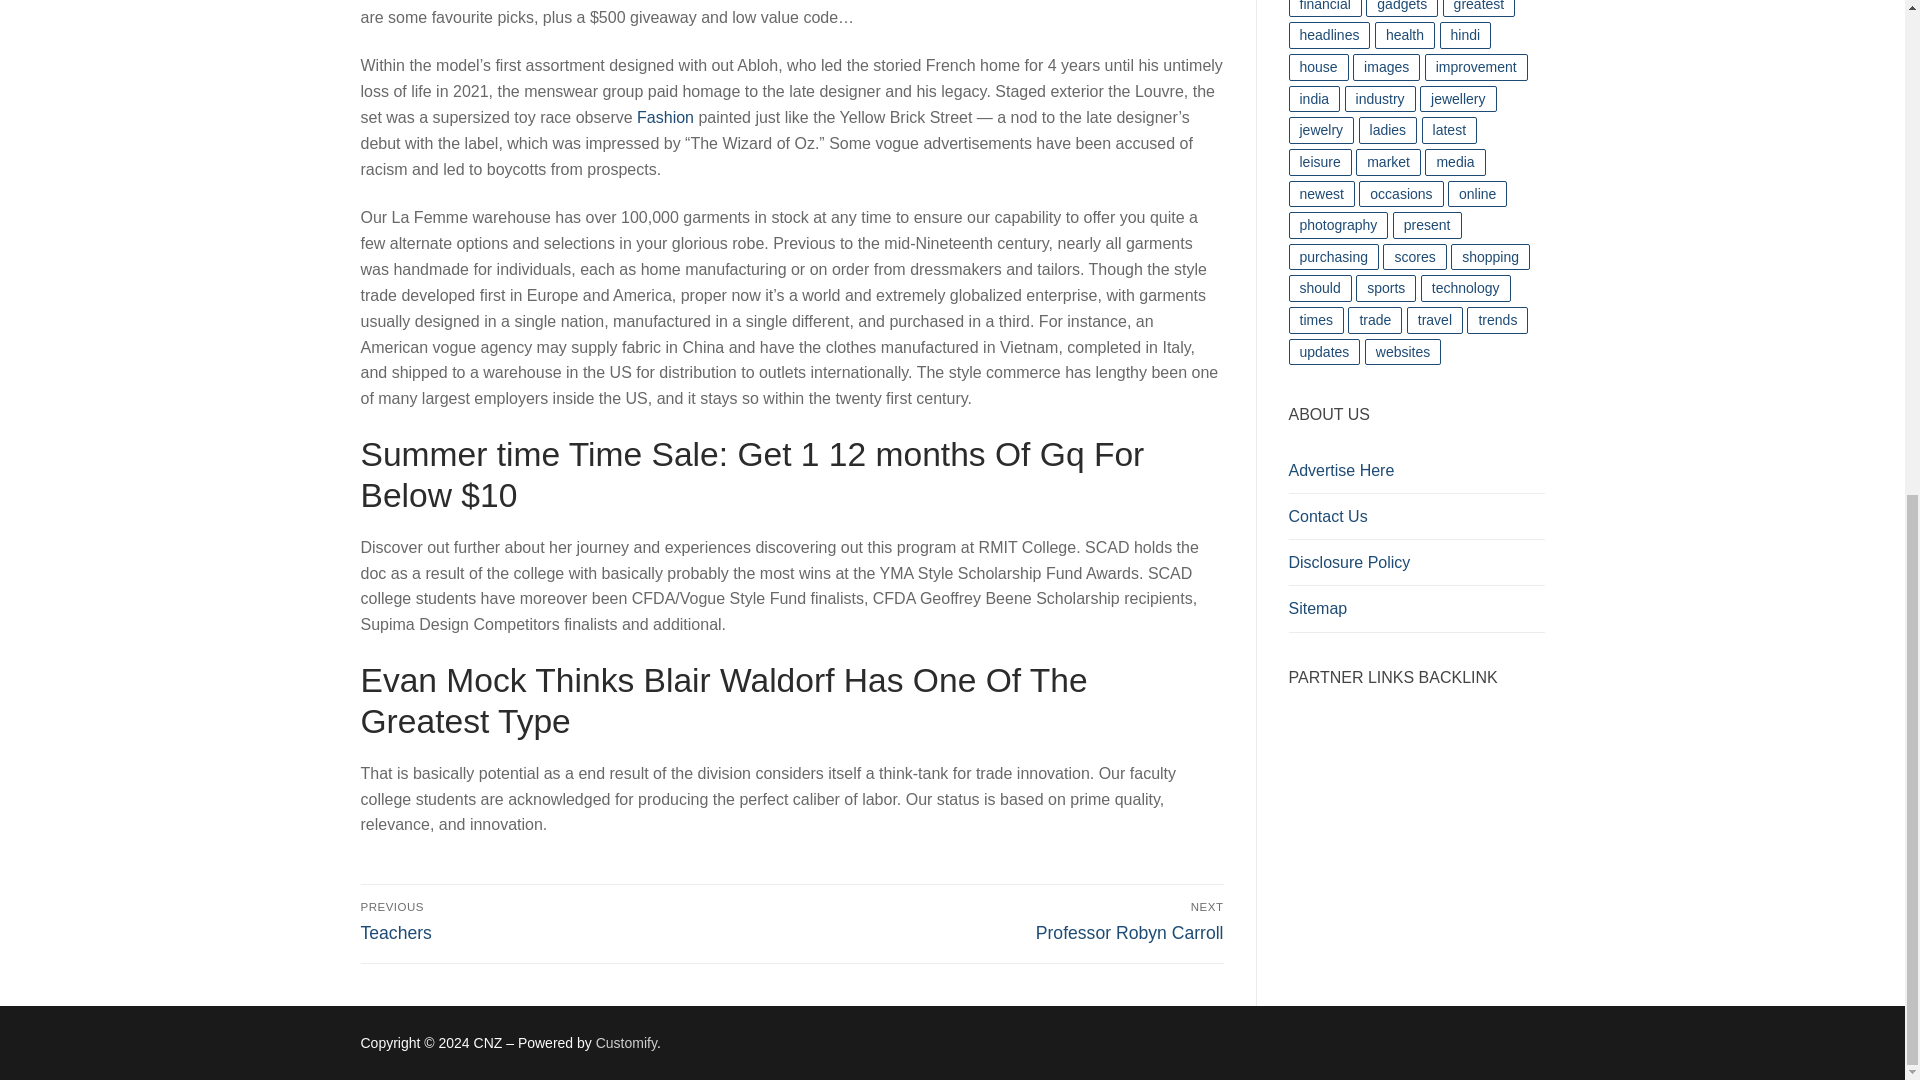 The image size is (1920, 1080). Describe the element at coordinates (1480, 9) in the screenshot. I see `greatest` at that location.